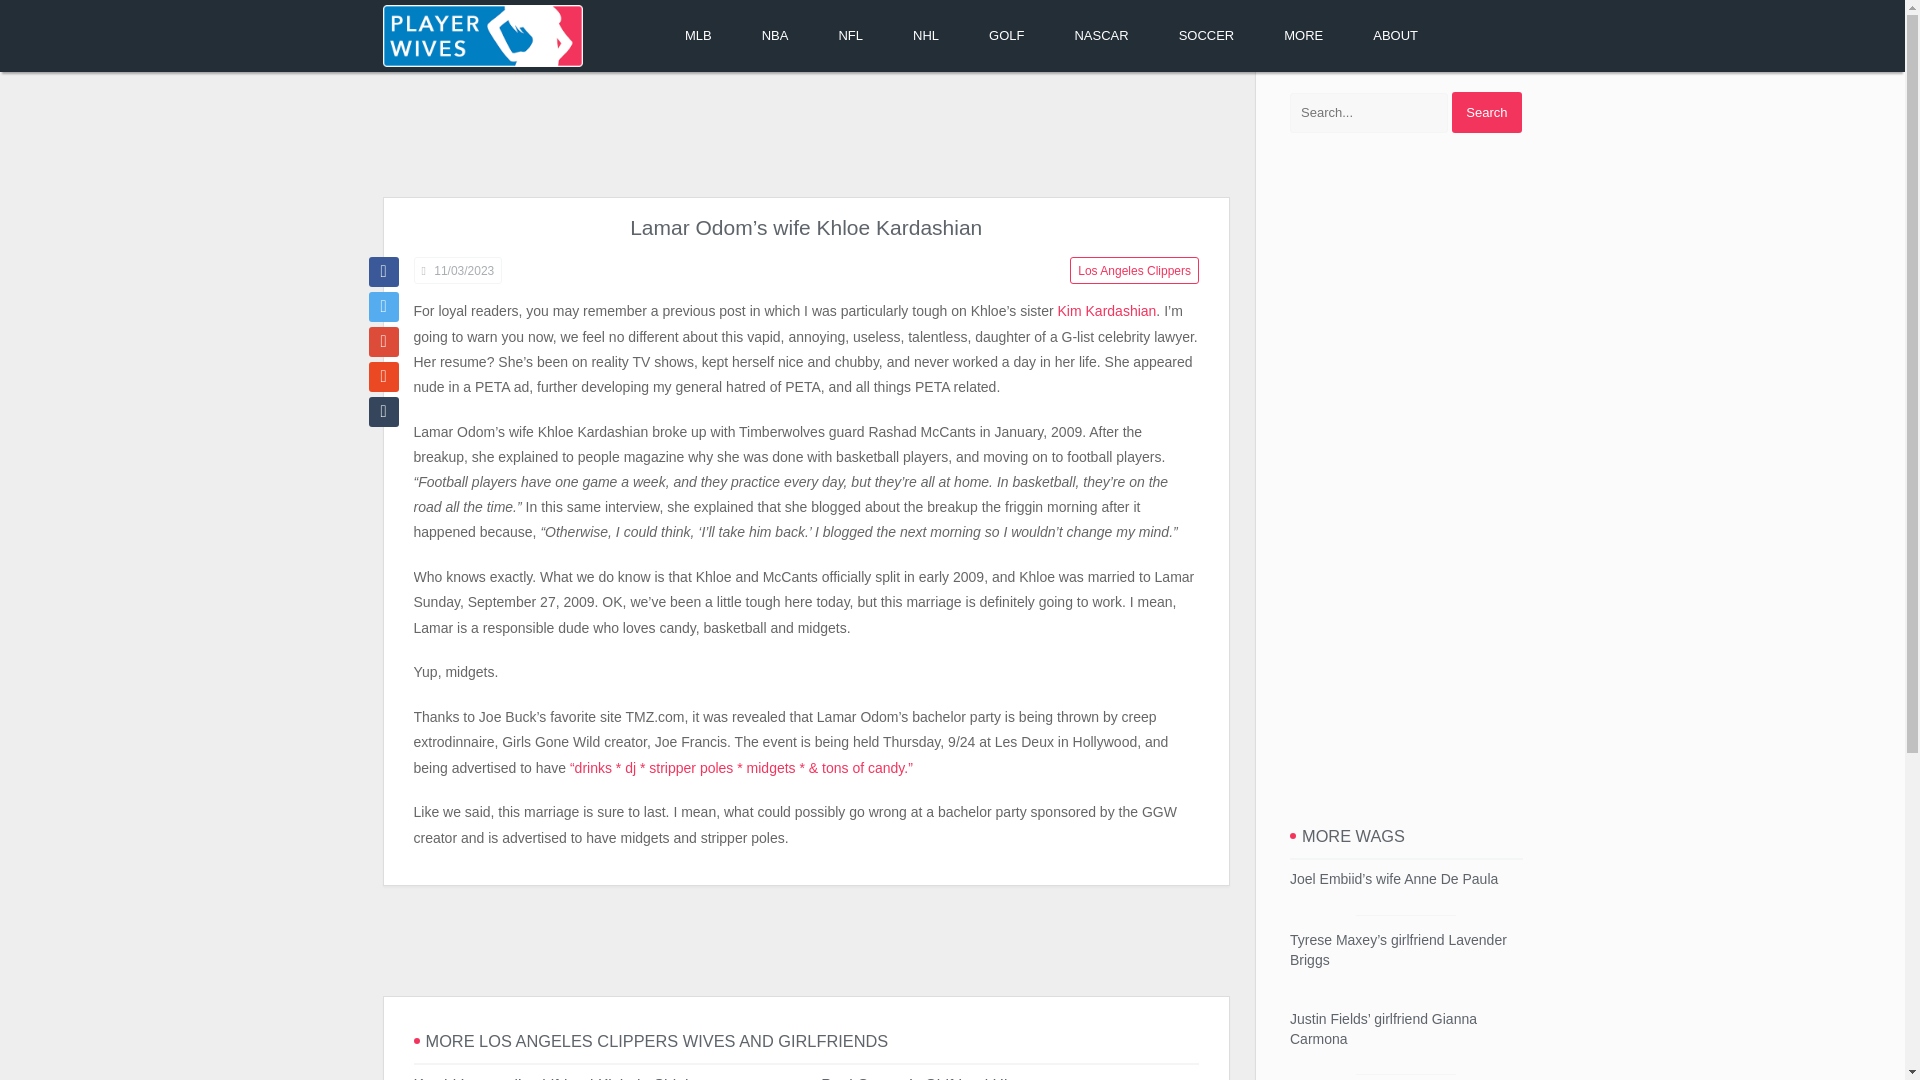  What do you see at coordinates (1100, 36) in the screenshot?
I see `NASCAR Wives` at bounding box center [1100, 36].